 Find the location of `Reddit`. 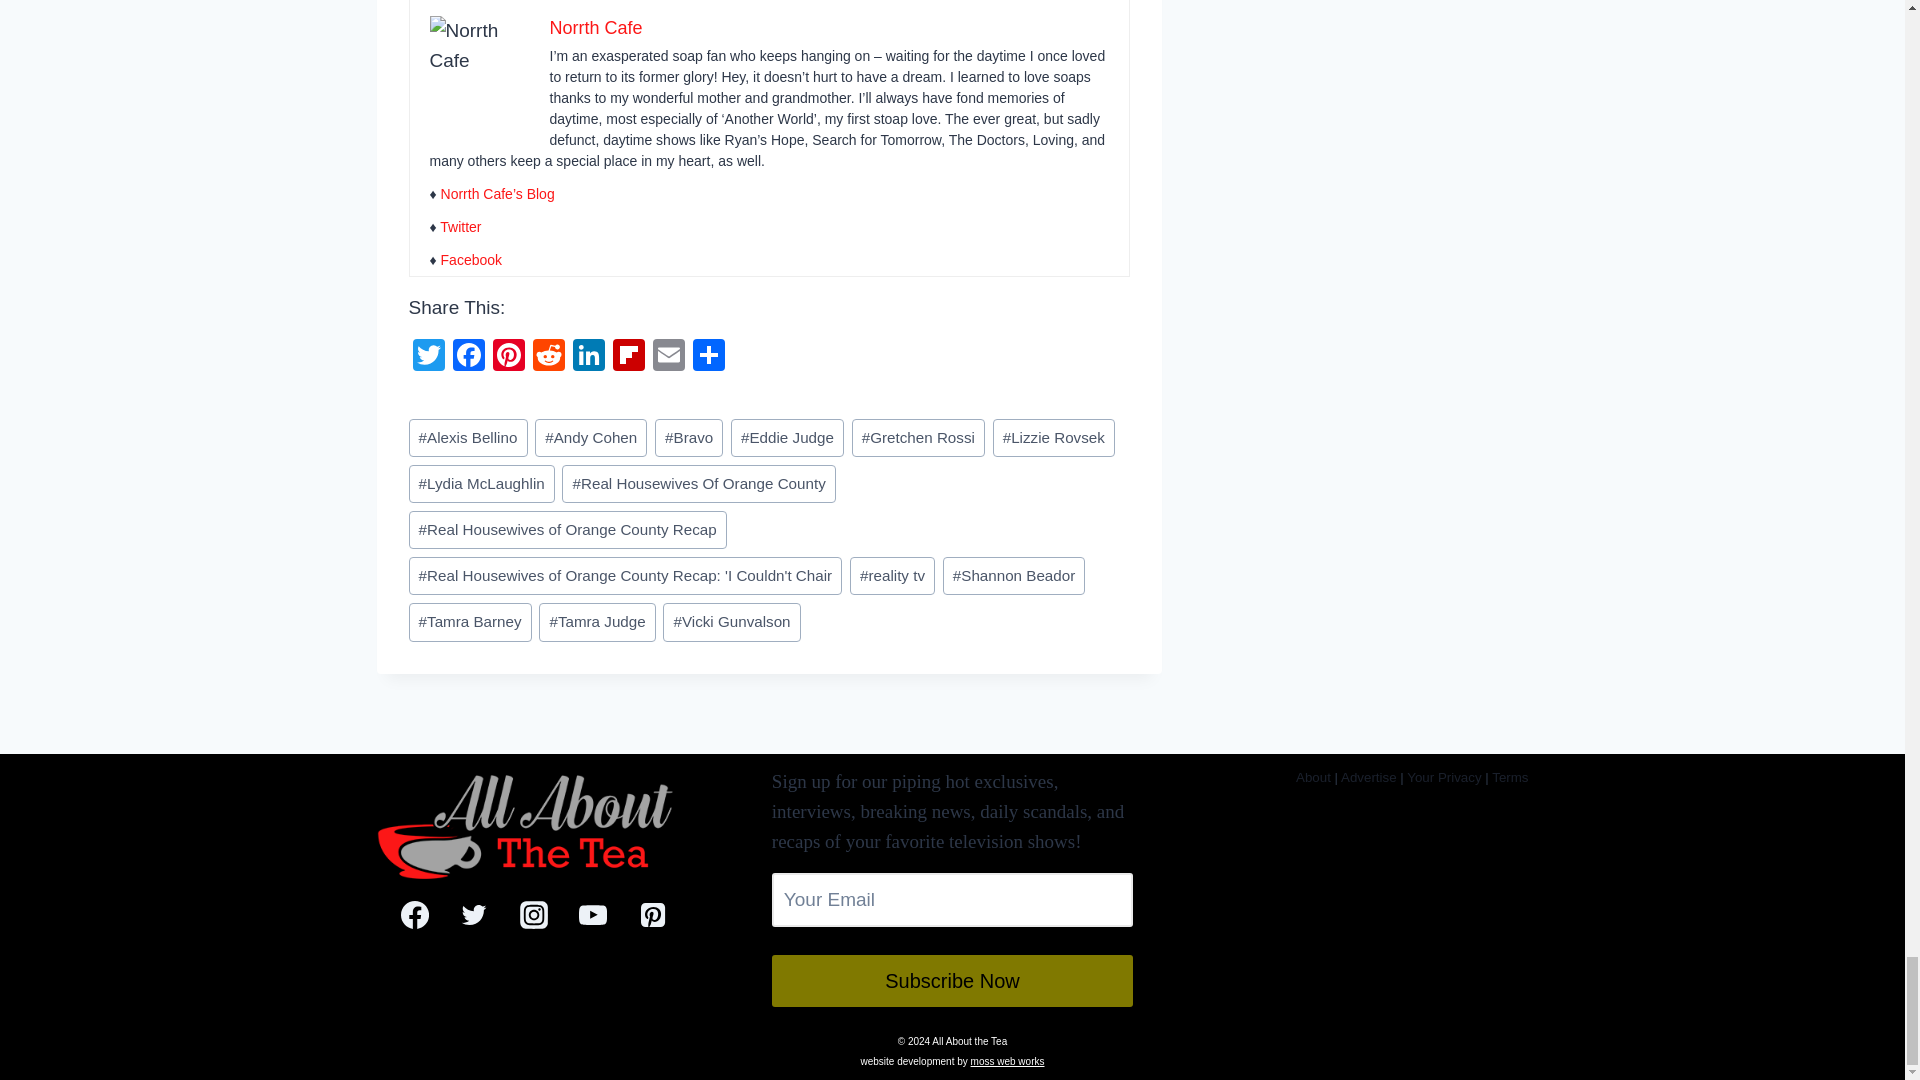

Reddit is located at coordinates (548, 357).